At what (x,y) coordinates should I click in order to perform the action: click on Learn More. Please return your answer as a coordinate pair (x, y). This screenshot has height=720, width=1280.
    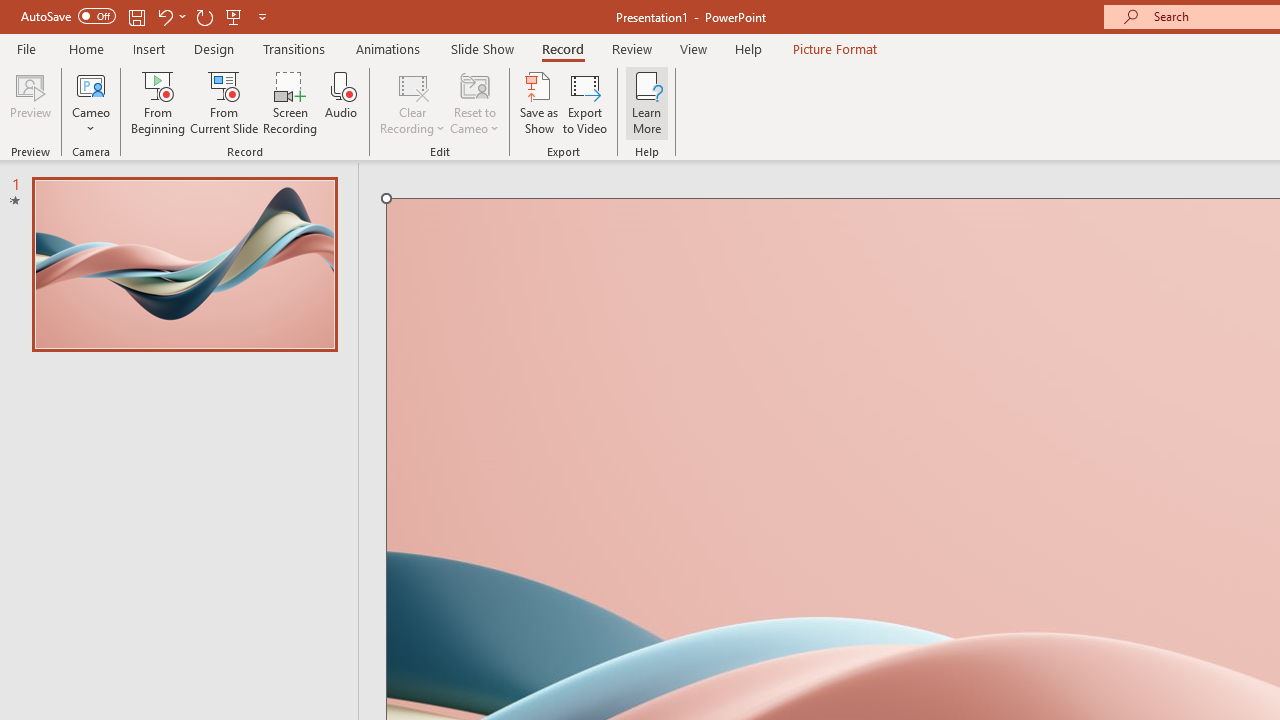
    Looking at the image, I should click on (646, 102).